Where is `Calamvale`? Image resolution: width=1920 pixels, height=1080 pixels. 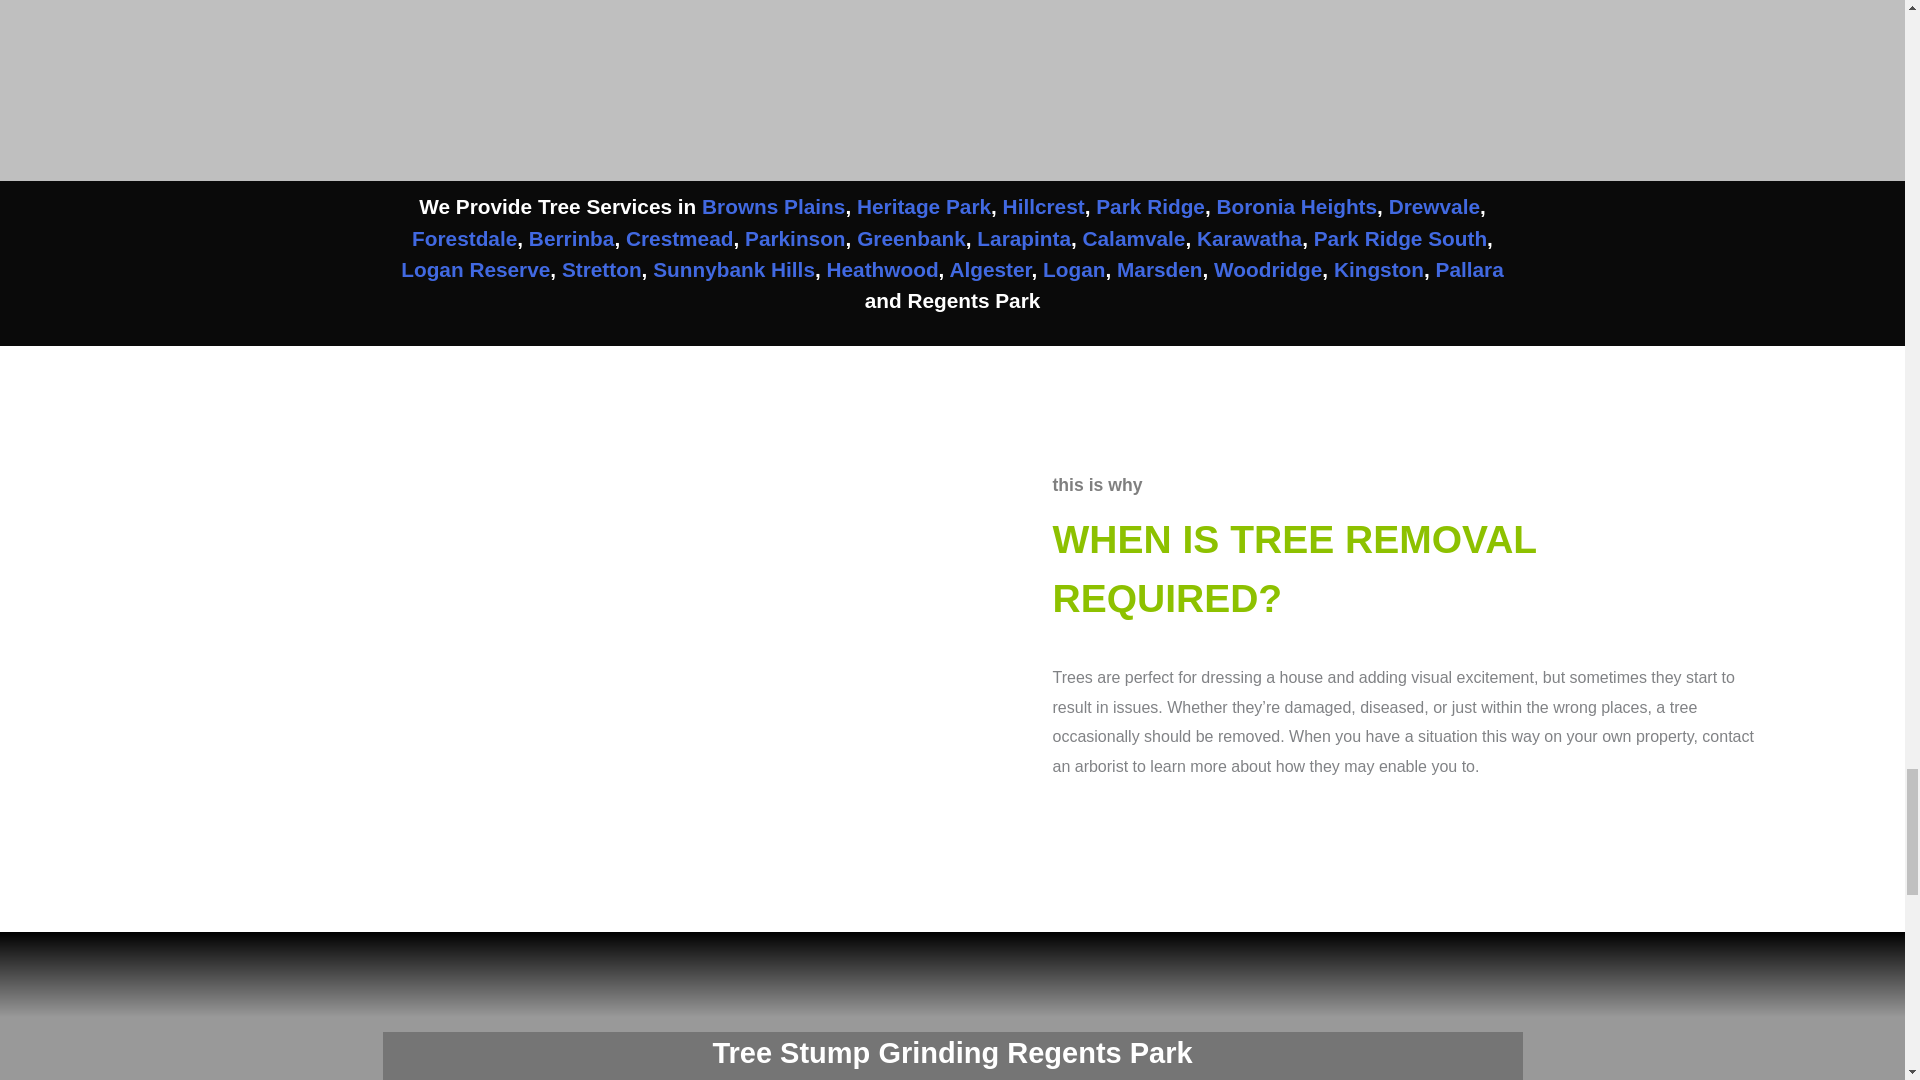 Calamvale is located at coordinates (1134, 238).